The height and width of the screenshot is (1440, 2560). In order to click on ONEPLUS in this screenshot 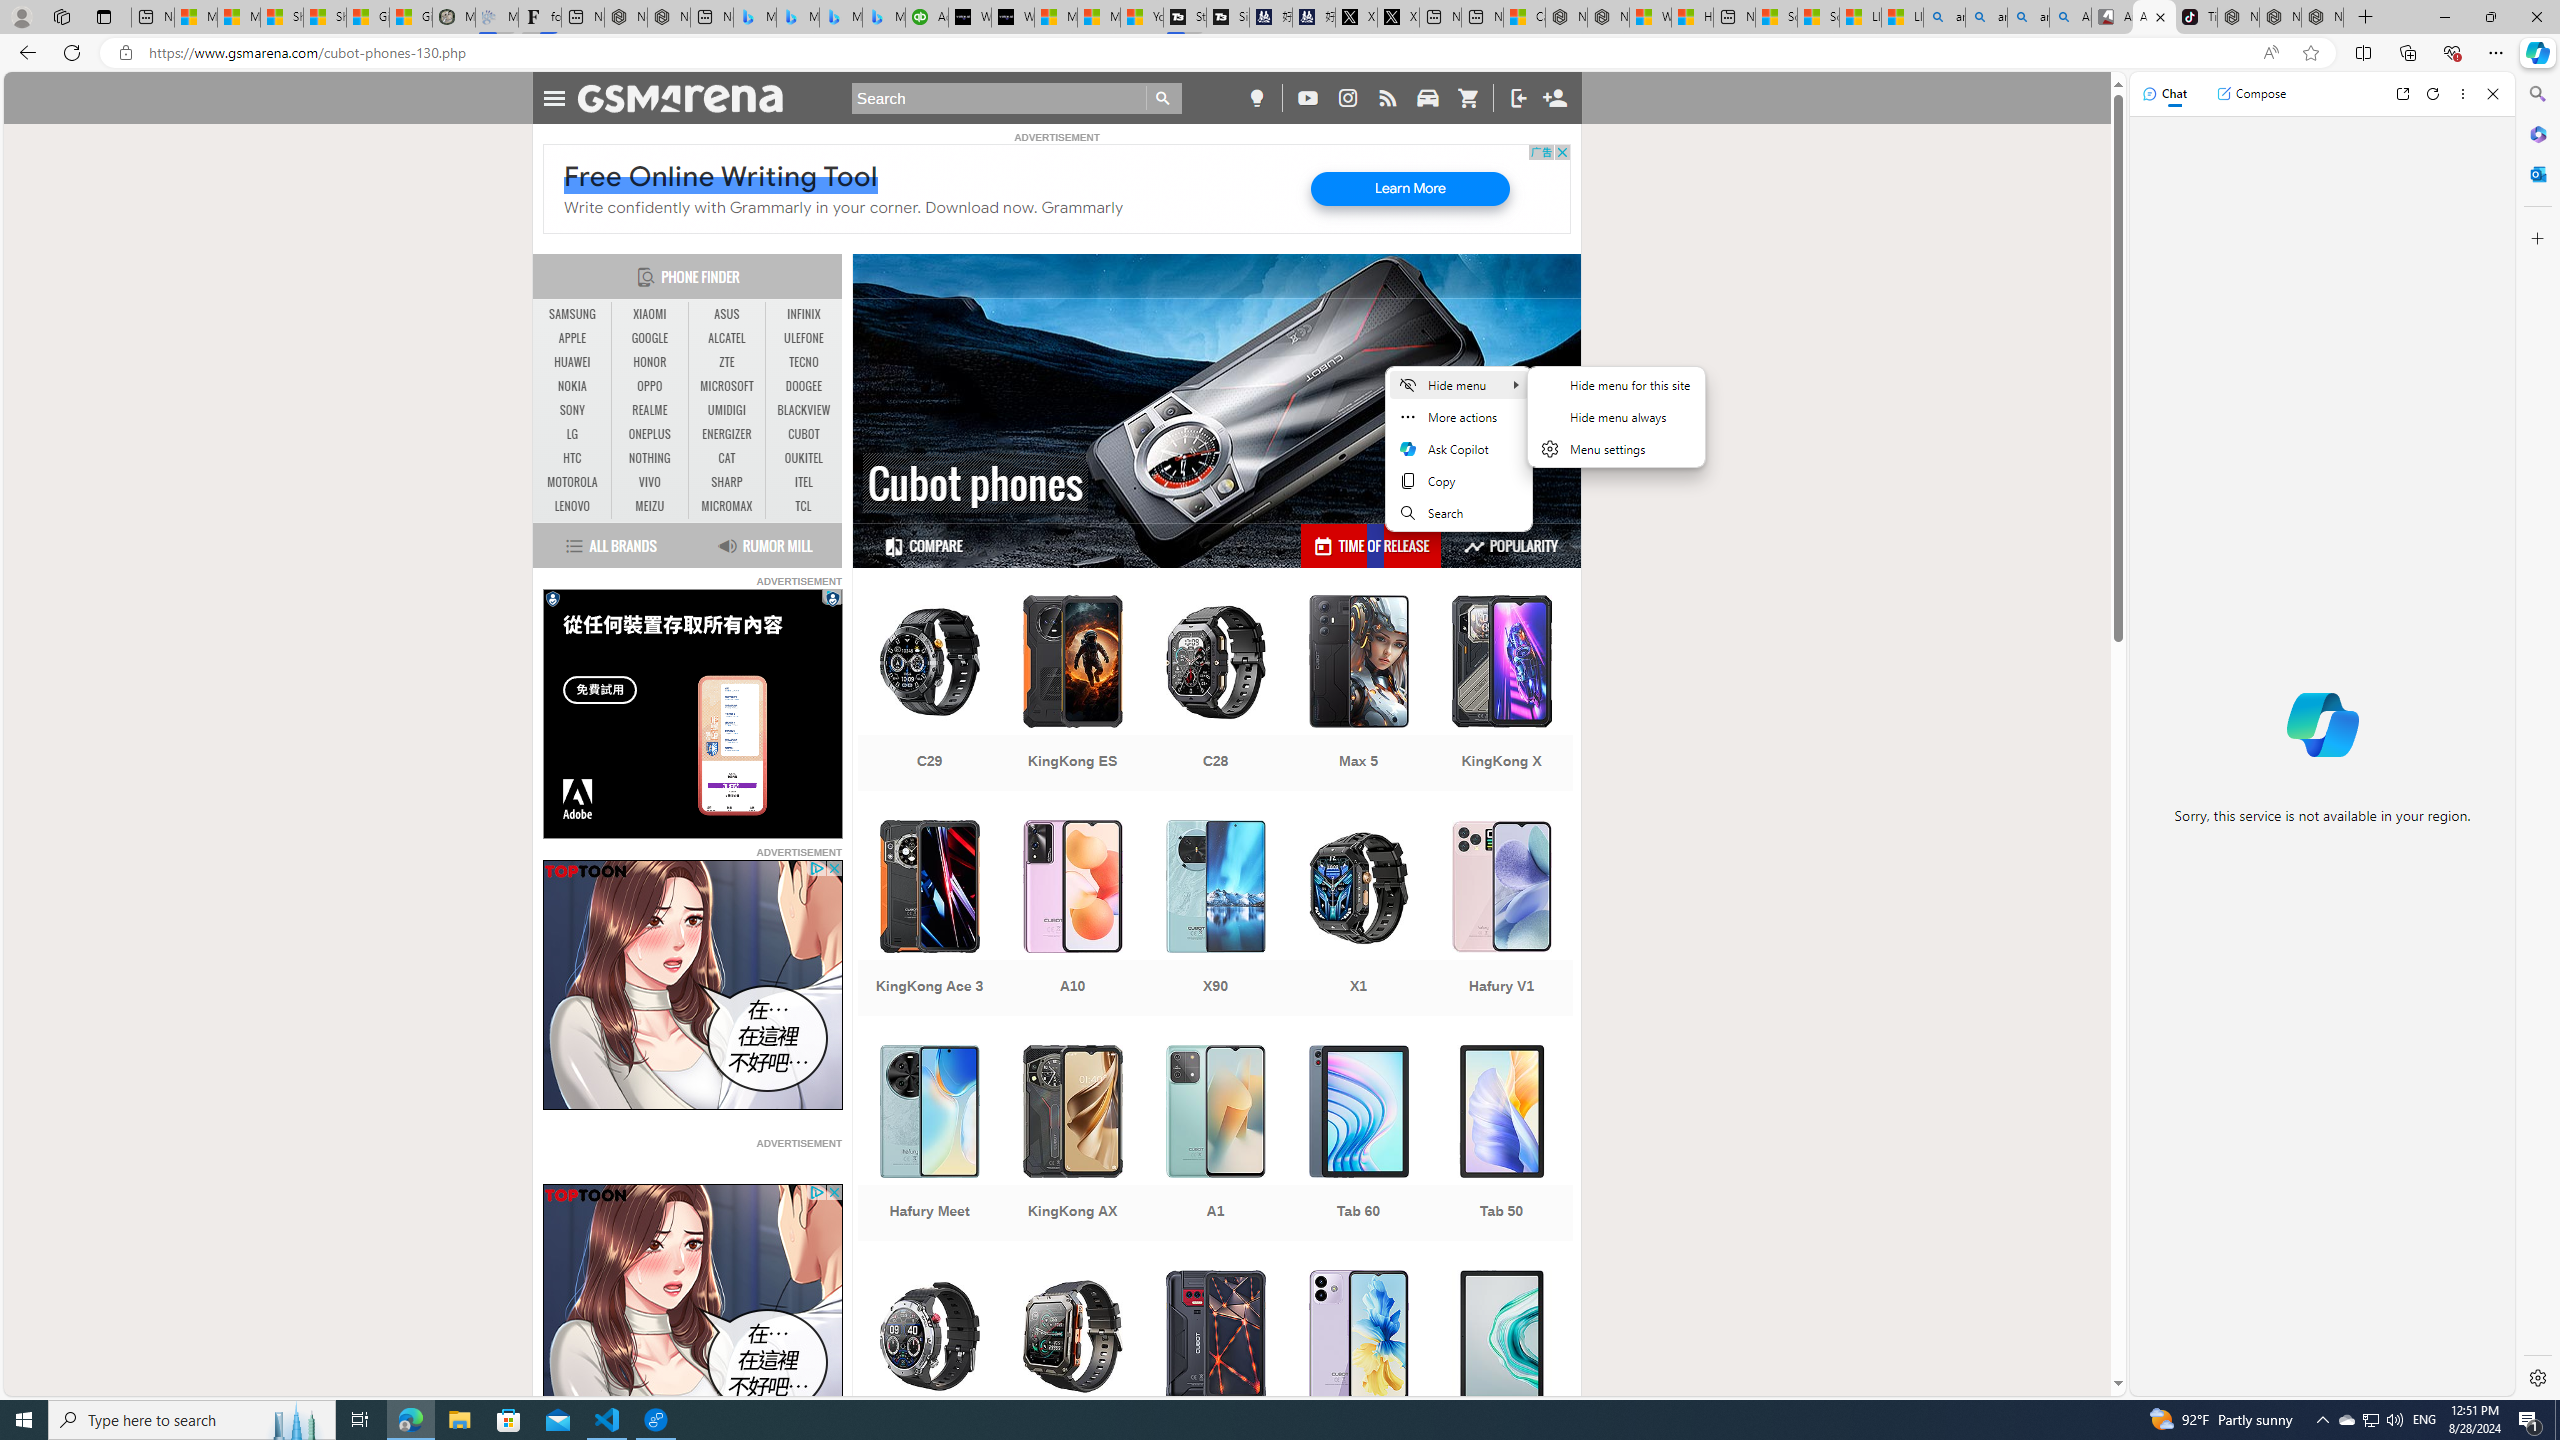, I will do `click(650, 434)`.